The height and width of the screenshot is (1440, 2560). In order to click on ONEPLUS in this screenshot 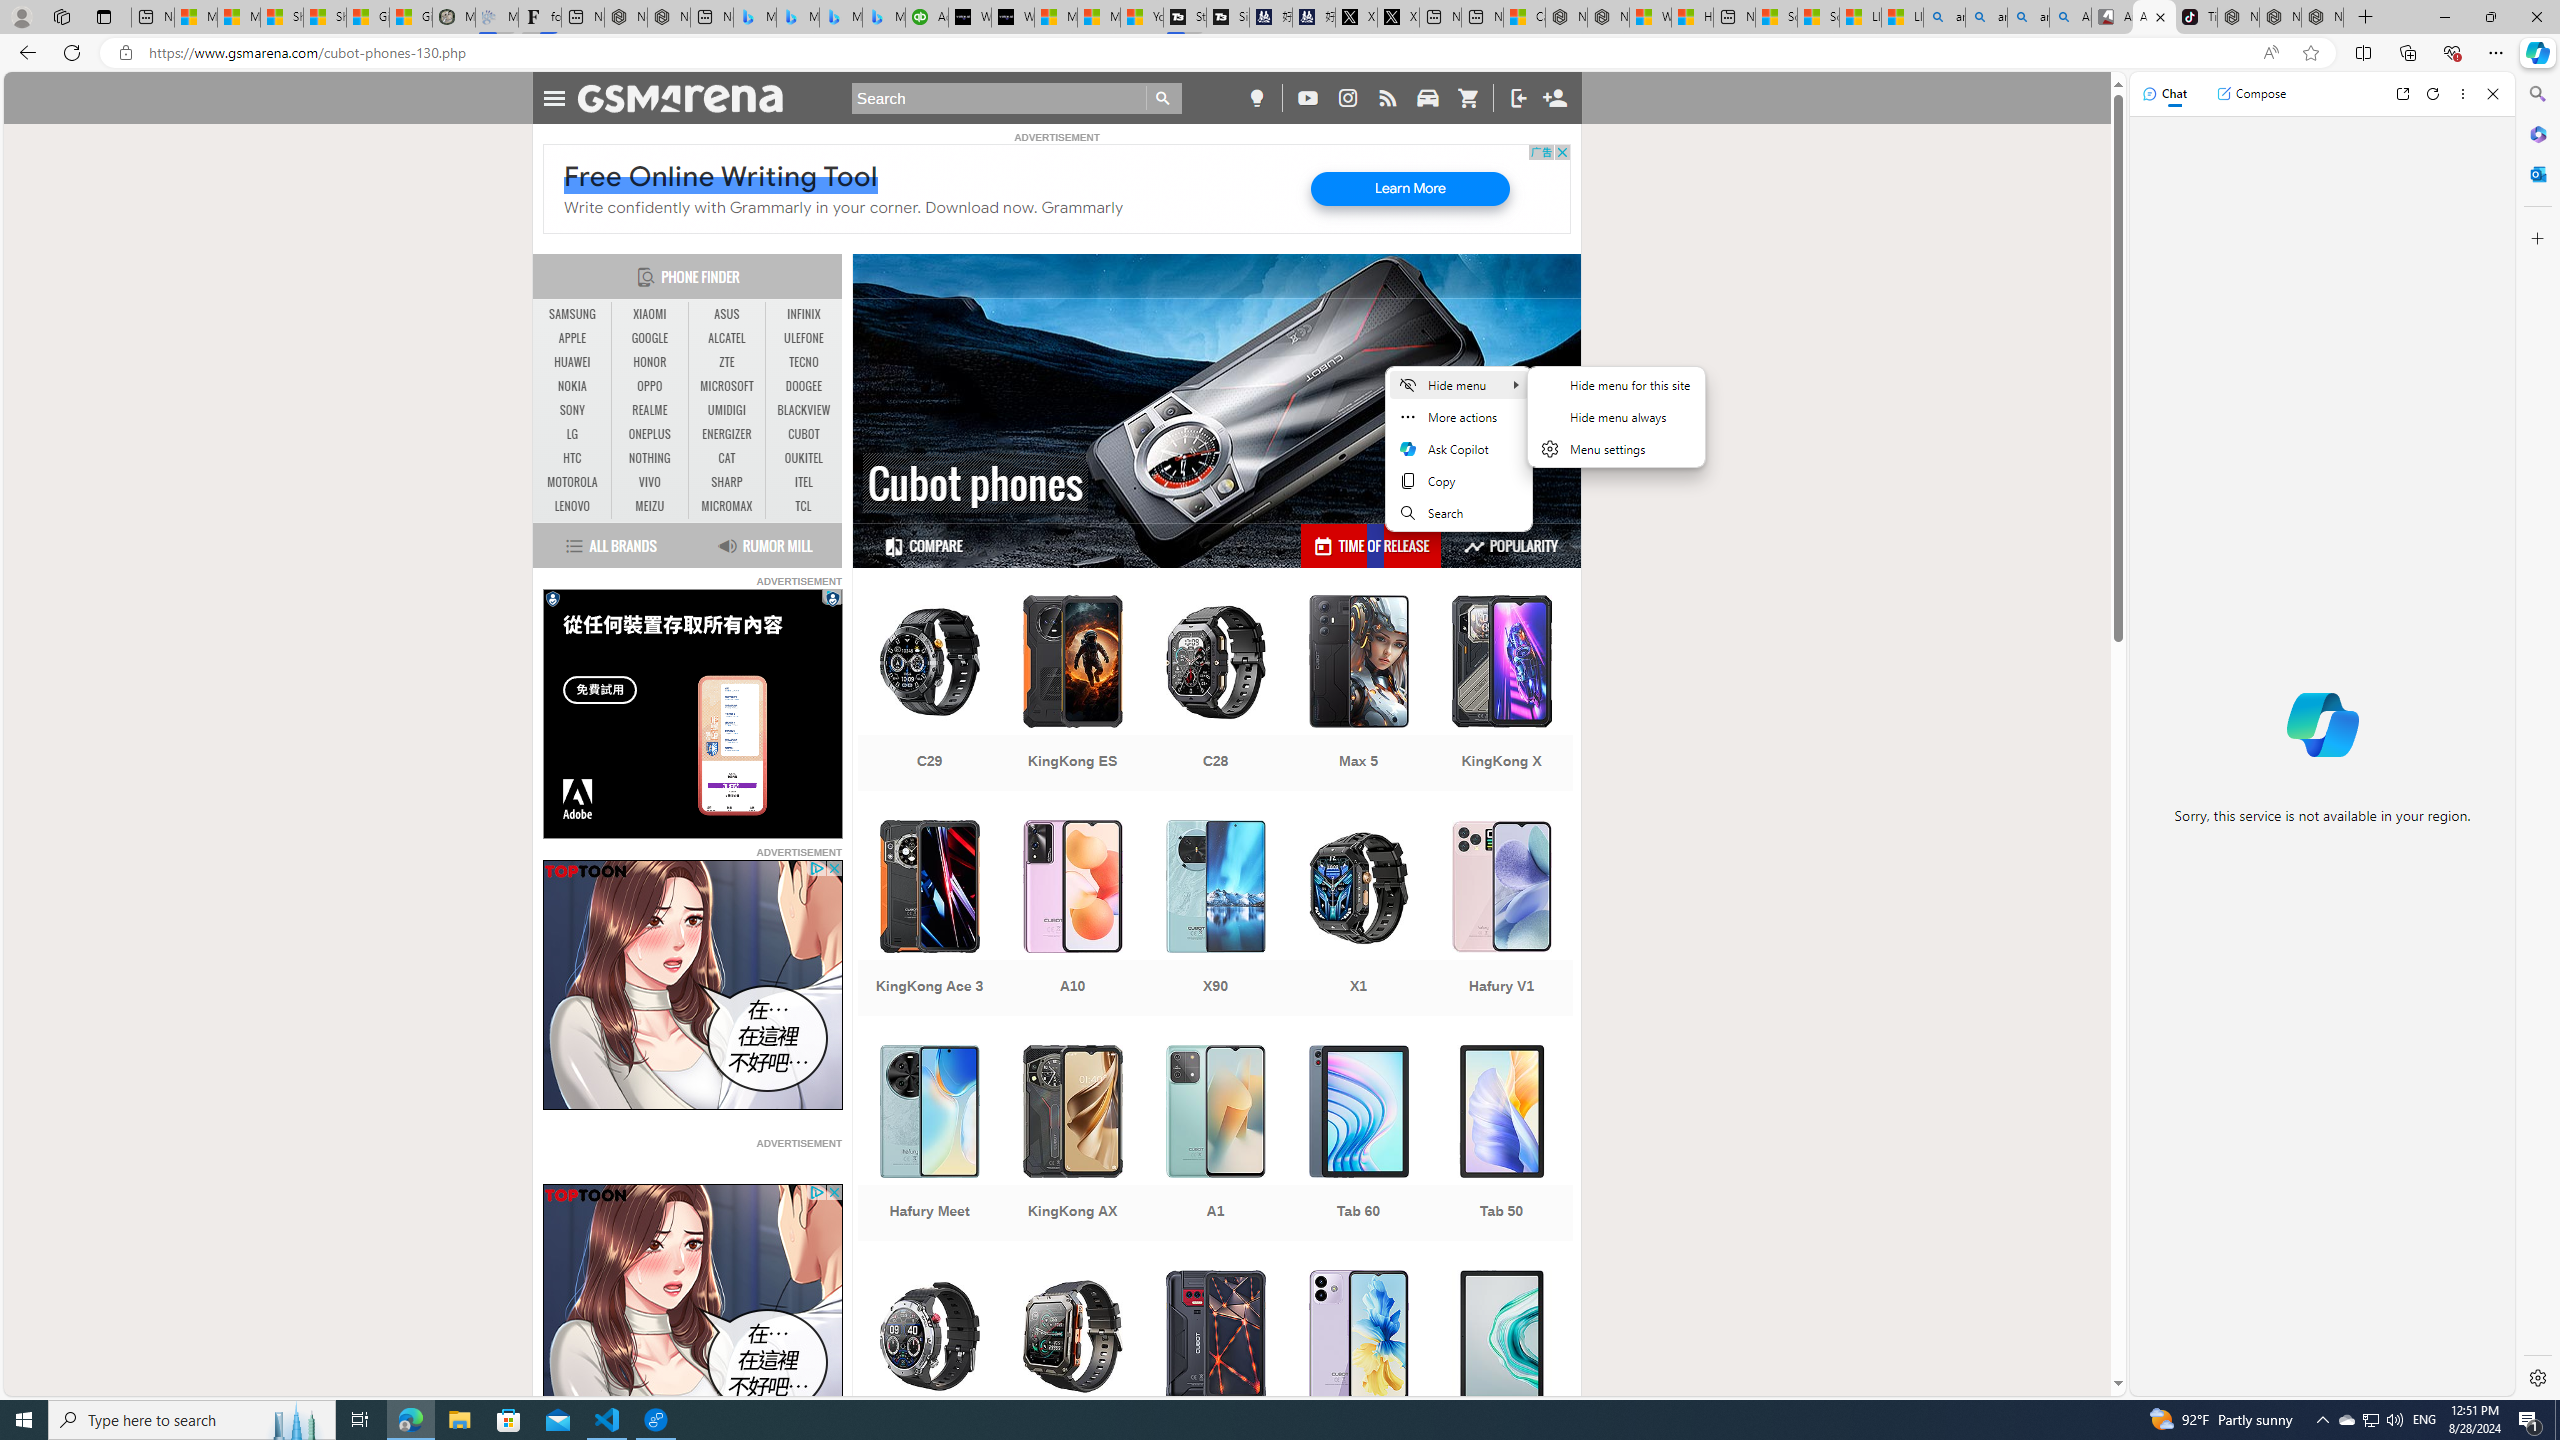, I will do `click(650, 434)`.